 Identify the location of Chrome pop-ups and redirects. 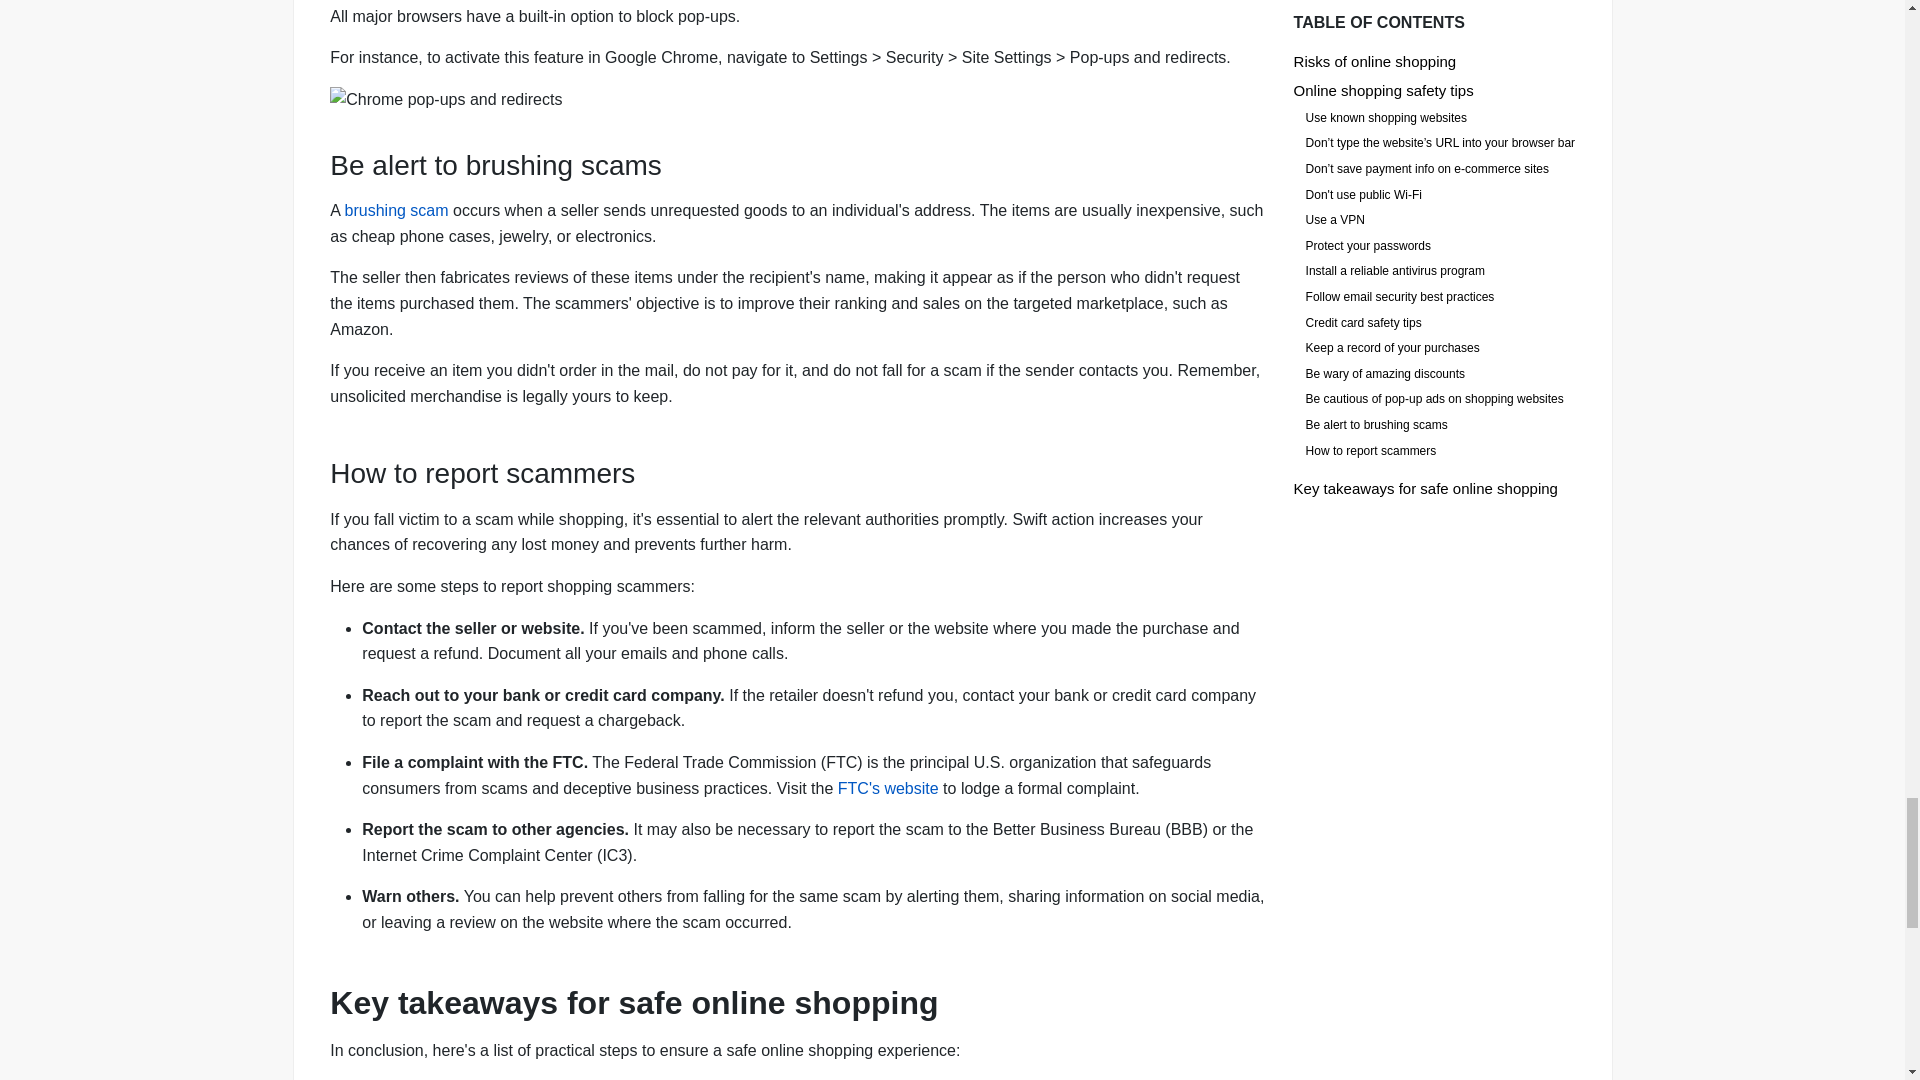
(798, 100).